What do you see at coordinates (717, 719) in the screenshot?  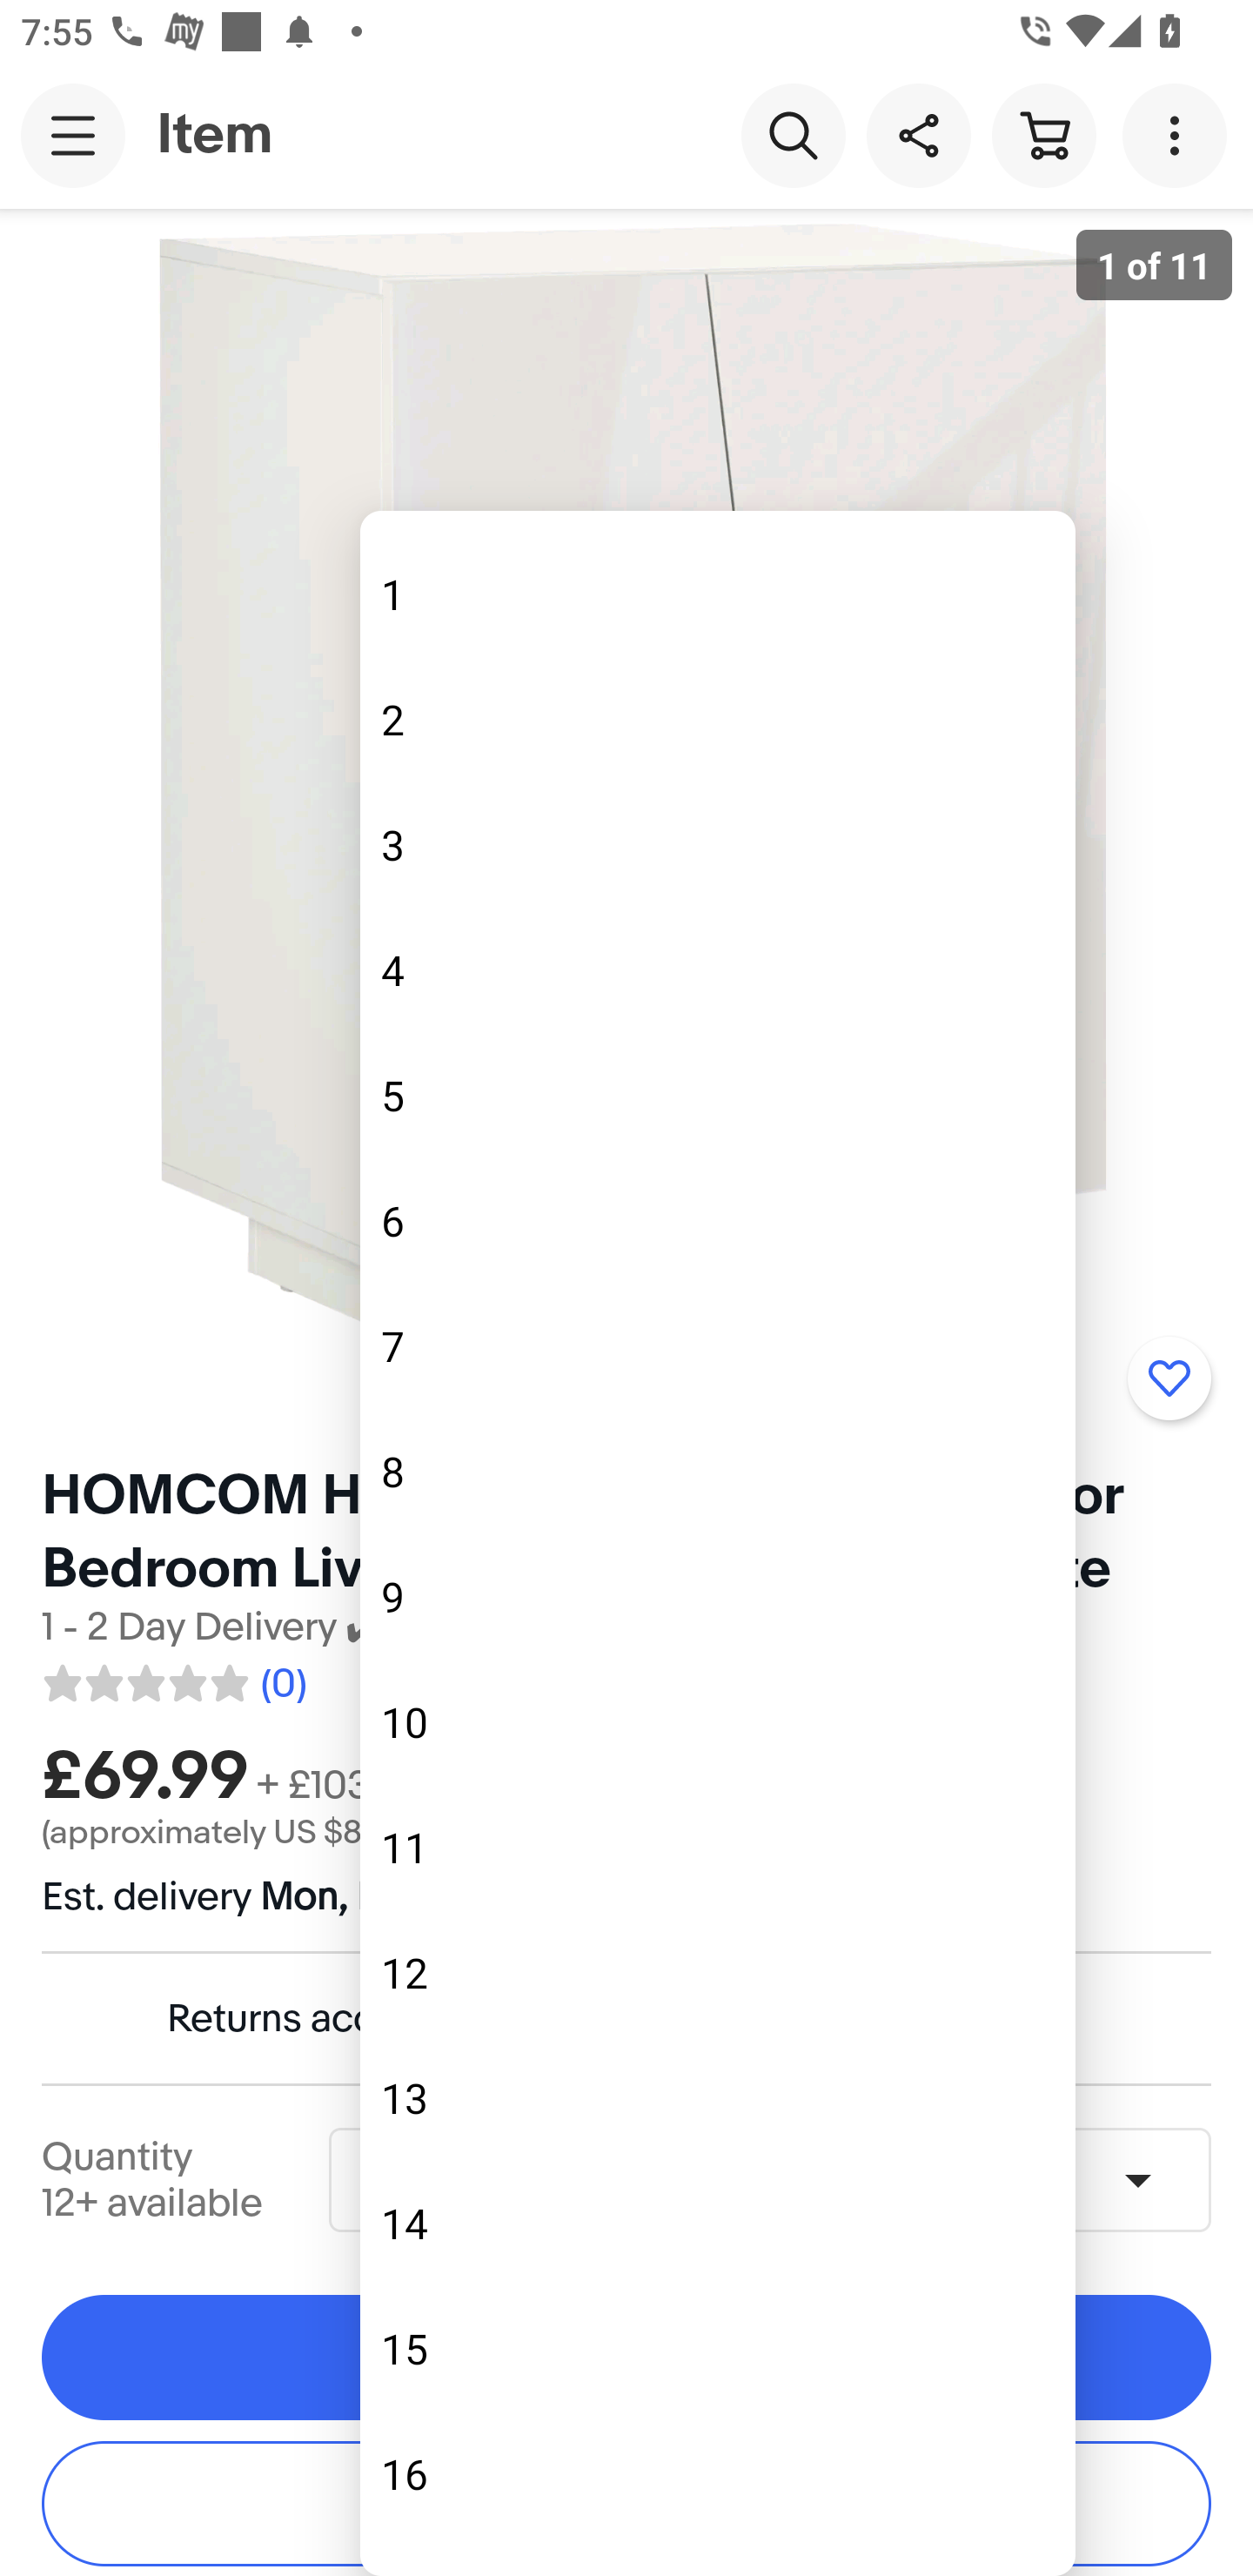 I see `2` at bounding box center [717, 719].